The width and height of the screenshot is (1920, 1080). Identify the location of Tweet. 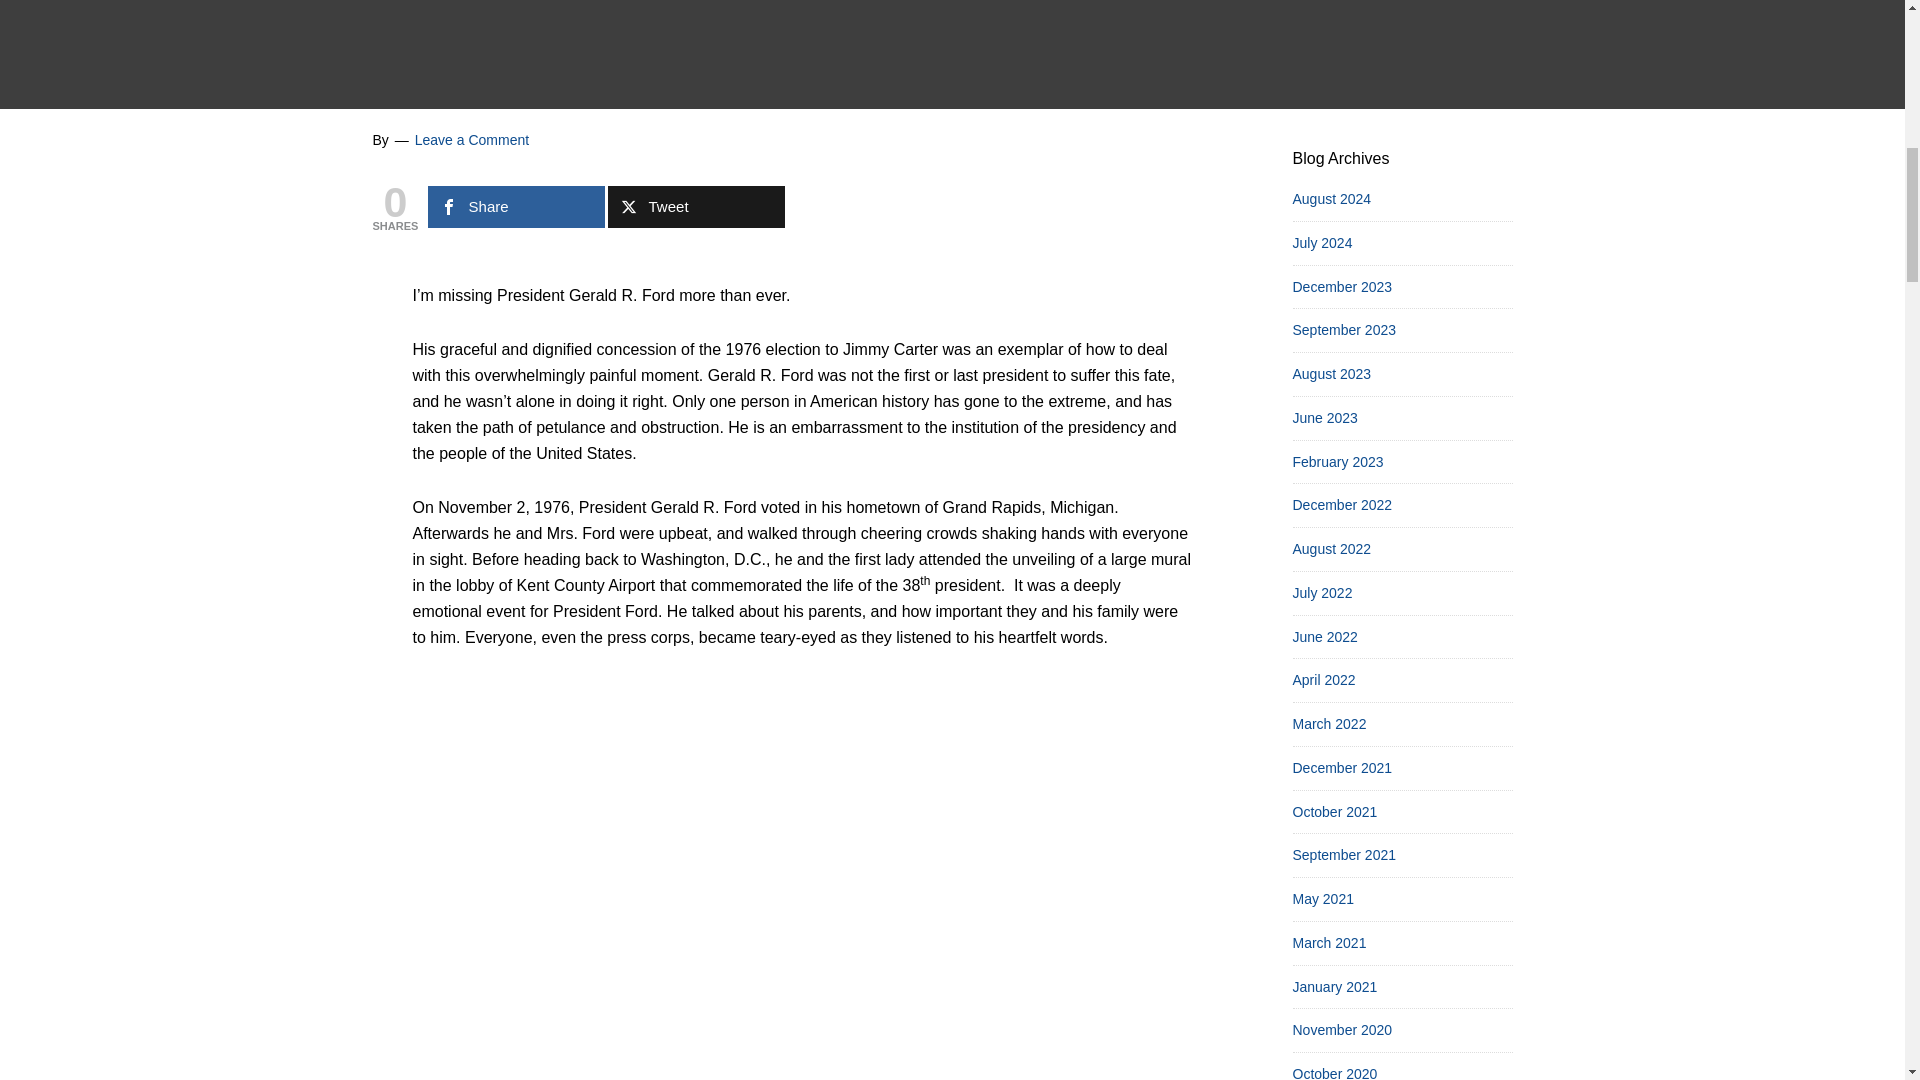
(696, 206).